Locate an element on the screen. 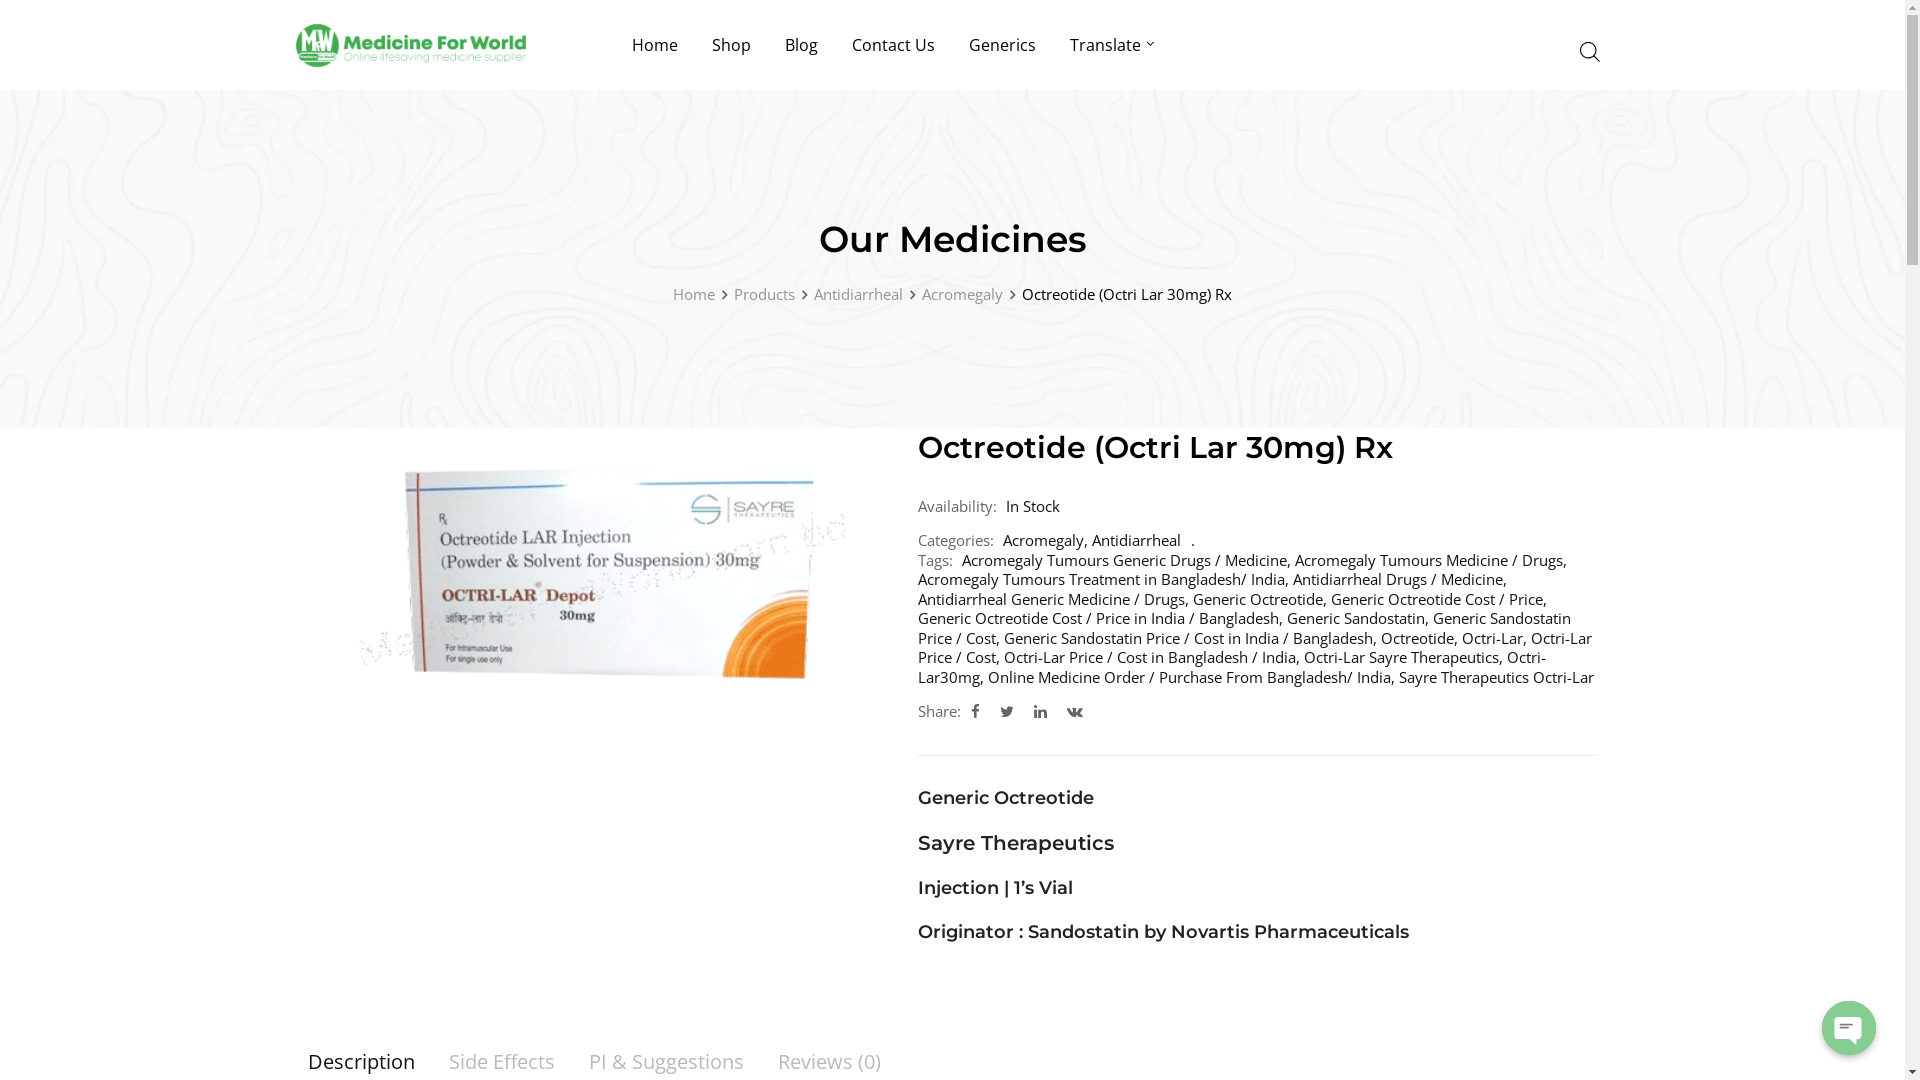 The height and width of the screenshot is (1080, 1920). Octreotide (Octri-Lar 30mg)Octreotide (Octri-Lar 30mg) is located at coordinates (593, 590).